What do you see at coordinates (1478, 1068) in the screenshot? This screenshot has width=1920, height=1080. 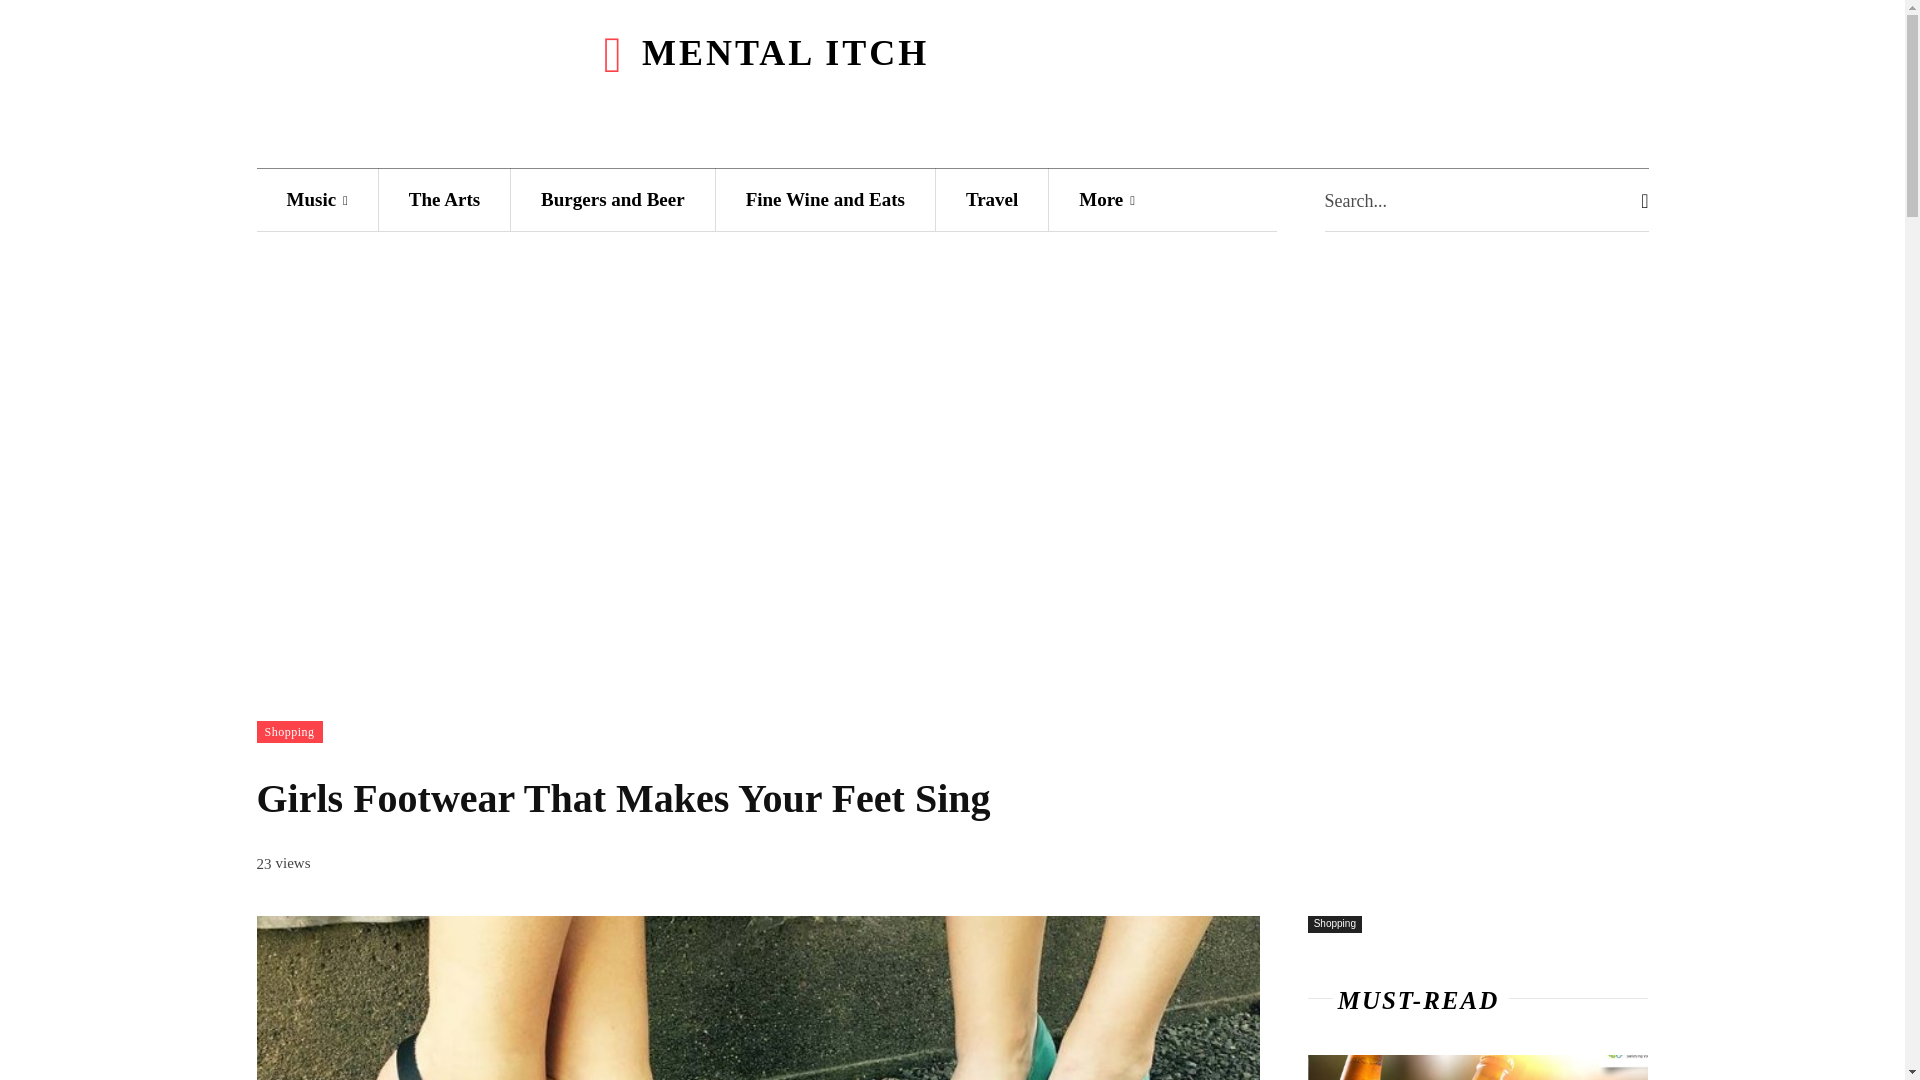 I see `Why Does Beer Taste Better When Ice Cold?` at bounding box center [1478, 1068].